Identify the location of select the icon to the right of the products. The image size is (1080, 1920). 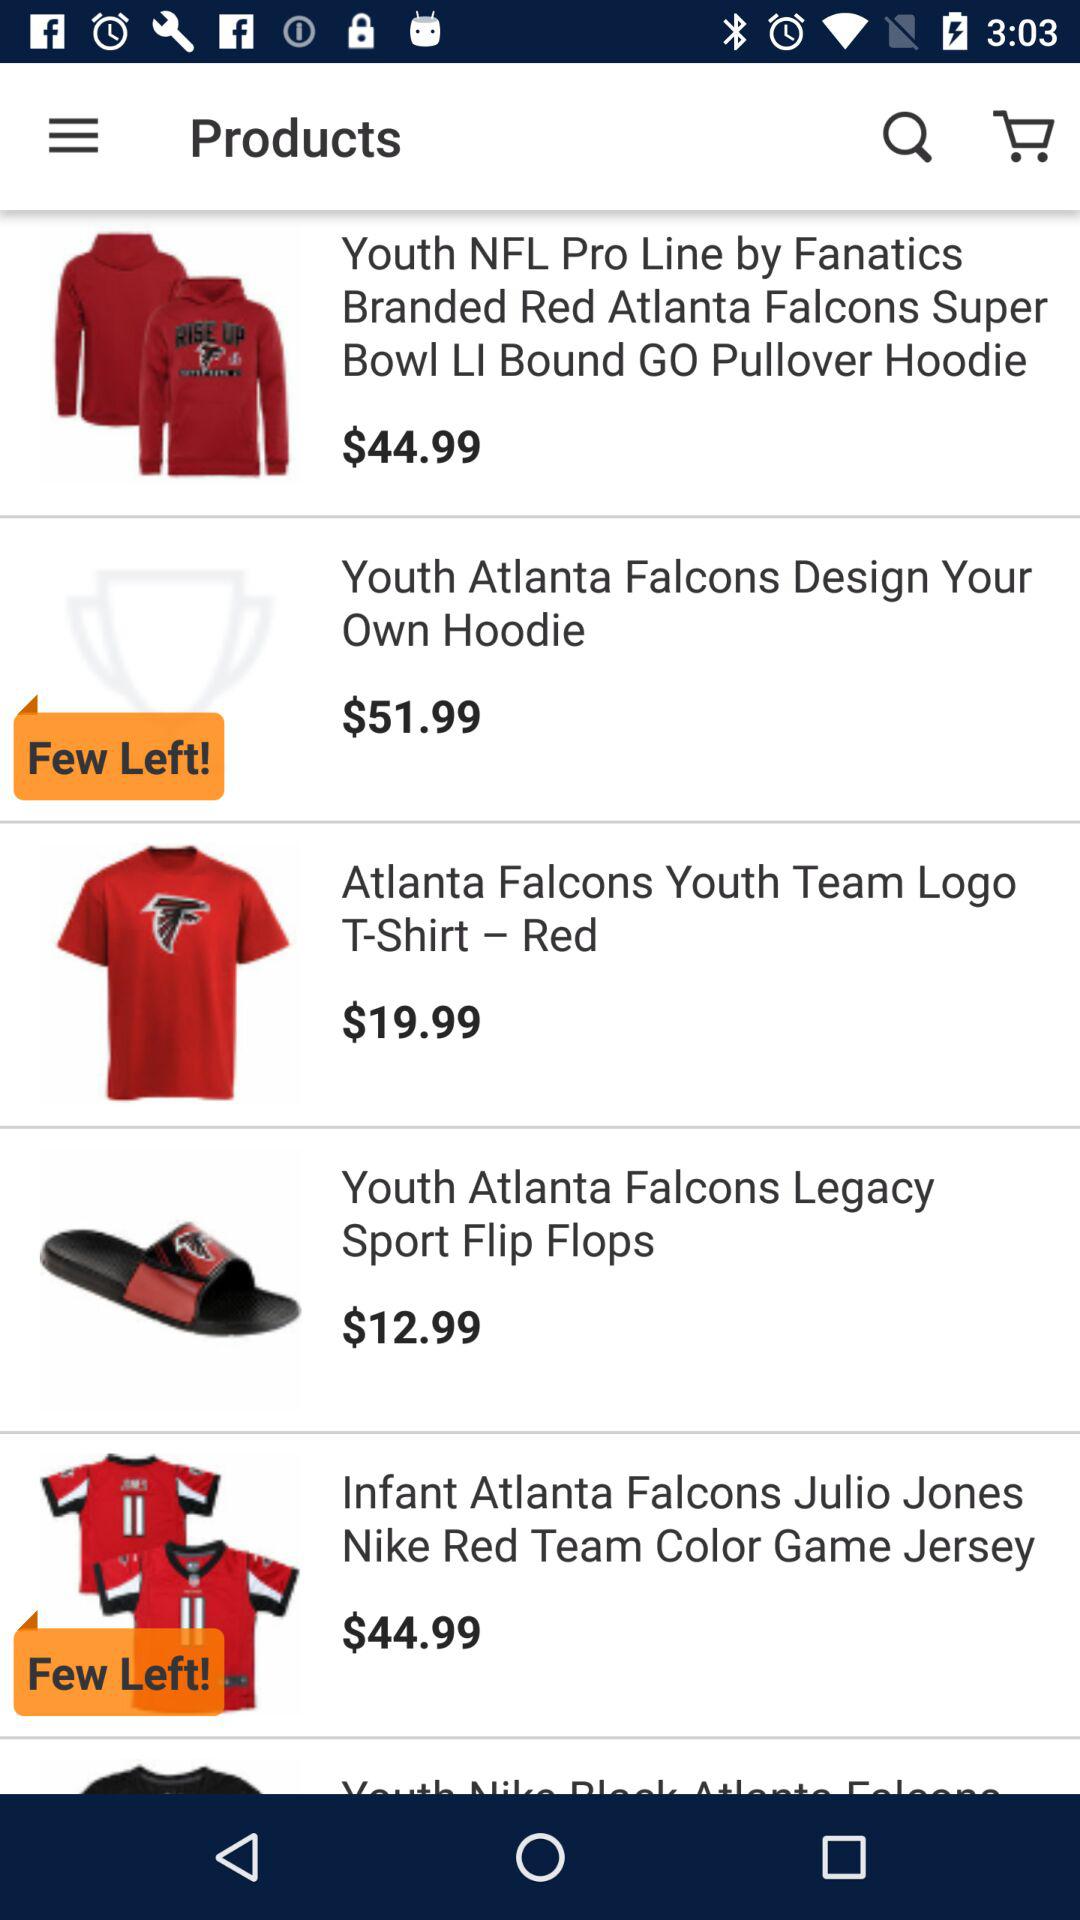
(906, 136).